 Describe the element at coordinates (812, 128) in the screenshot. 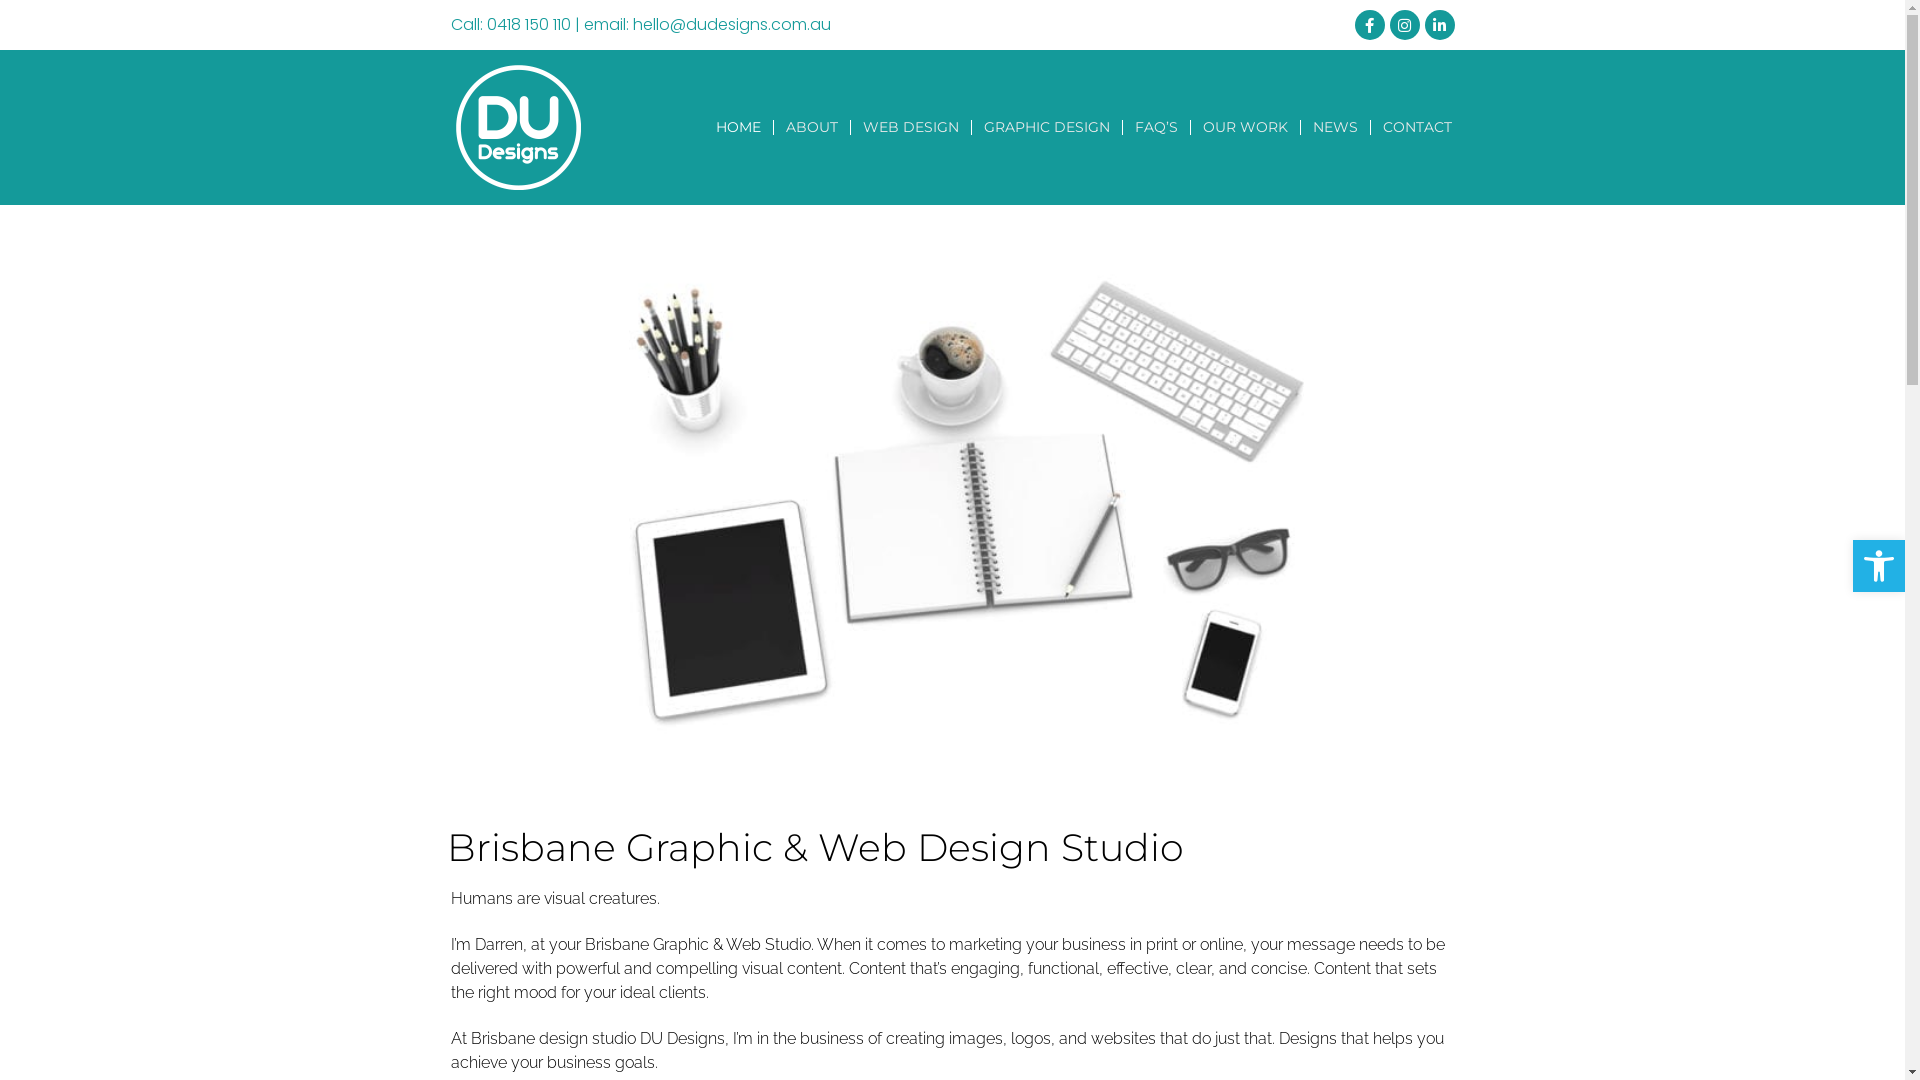

I see `ABOUT` at that location.